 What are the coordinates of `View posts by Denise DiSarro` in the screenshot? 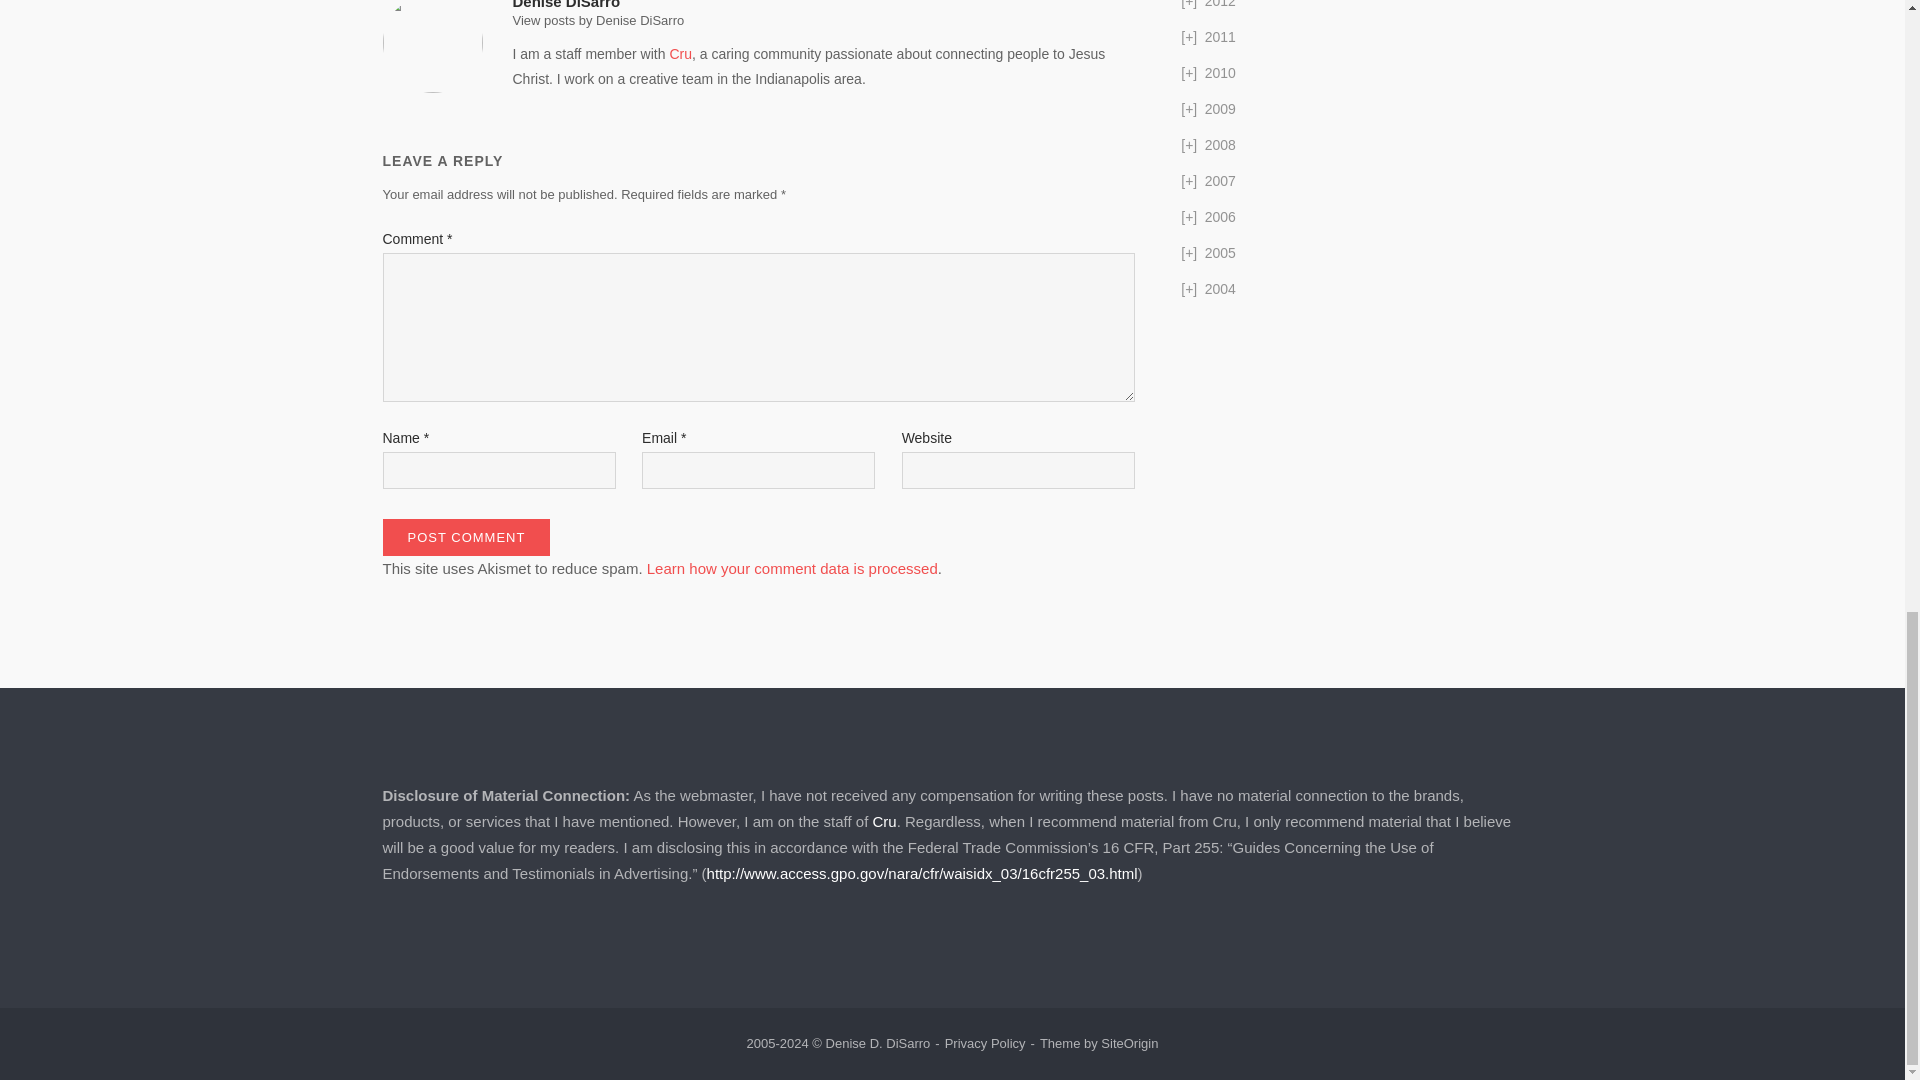 It's located at (598, 20).